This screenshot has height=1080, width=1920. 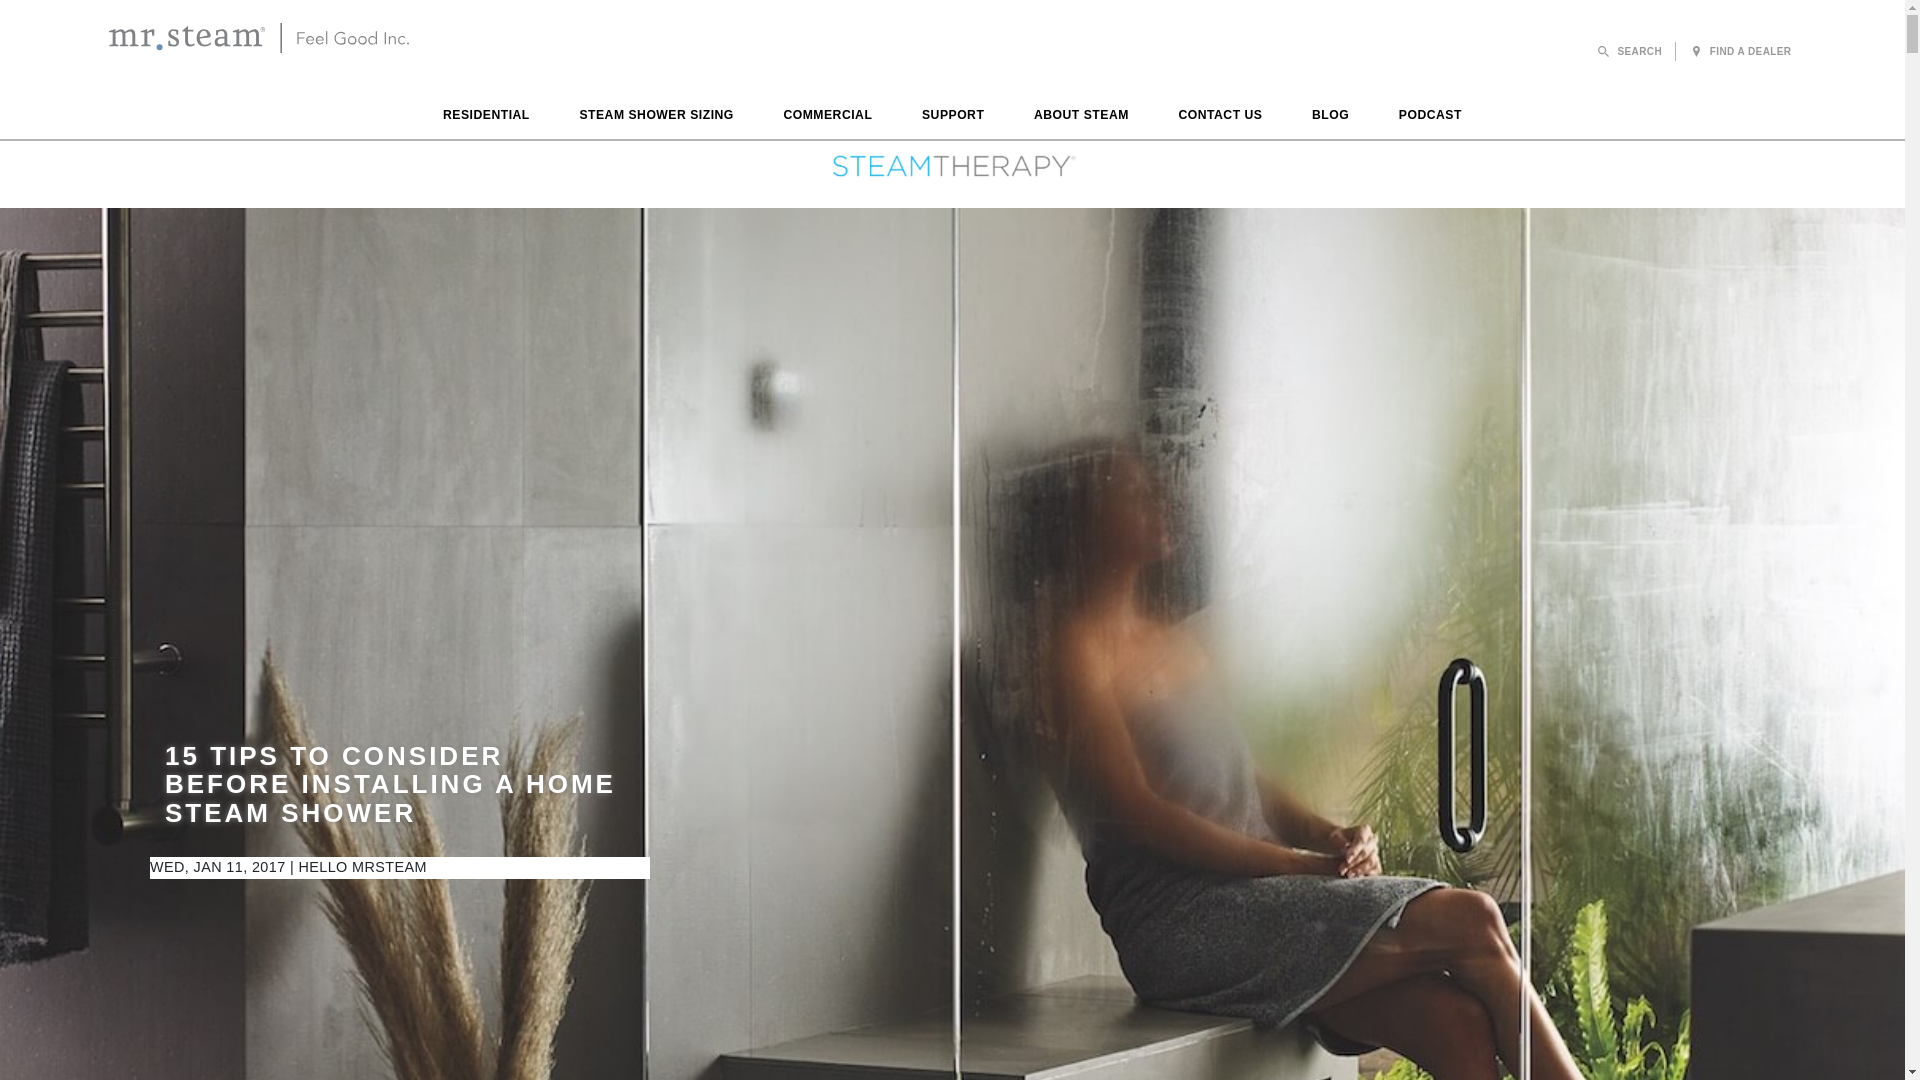 What do you see at coordinates (952, 118) in the screenshot?
I see `SUPPORT` at bounding box center [952, 118].